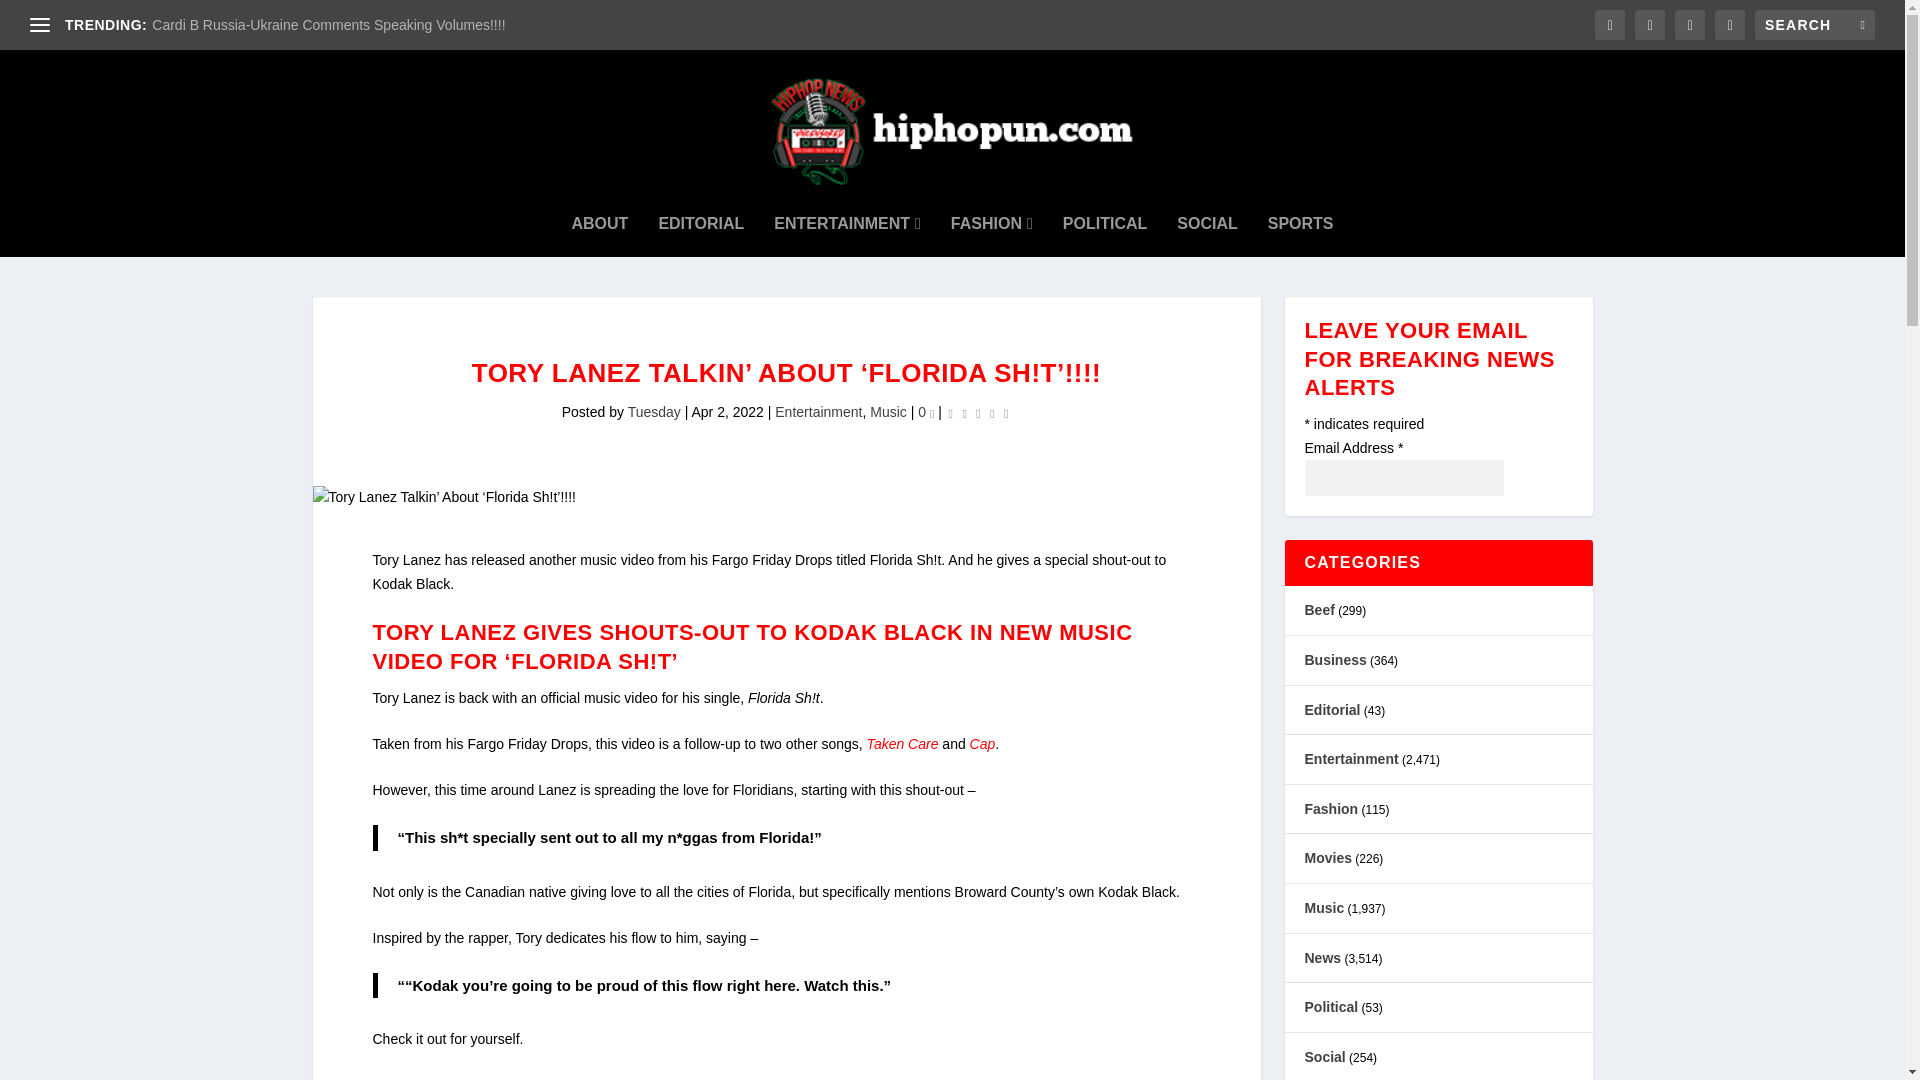 The height and width of the screenshot is (1080, 1920). What do you see at coordinates (328, 25) in the screenshot?
I see `Cardi B Russia-Ukraine Comments Speaking Volumes!!!!` at bounding box center [328, 25].